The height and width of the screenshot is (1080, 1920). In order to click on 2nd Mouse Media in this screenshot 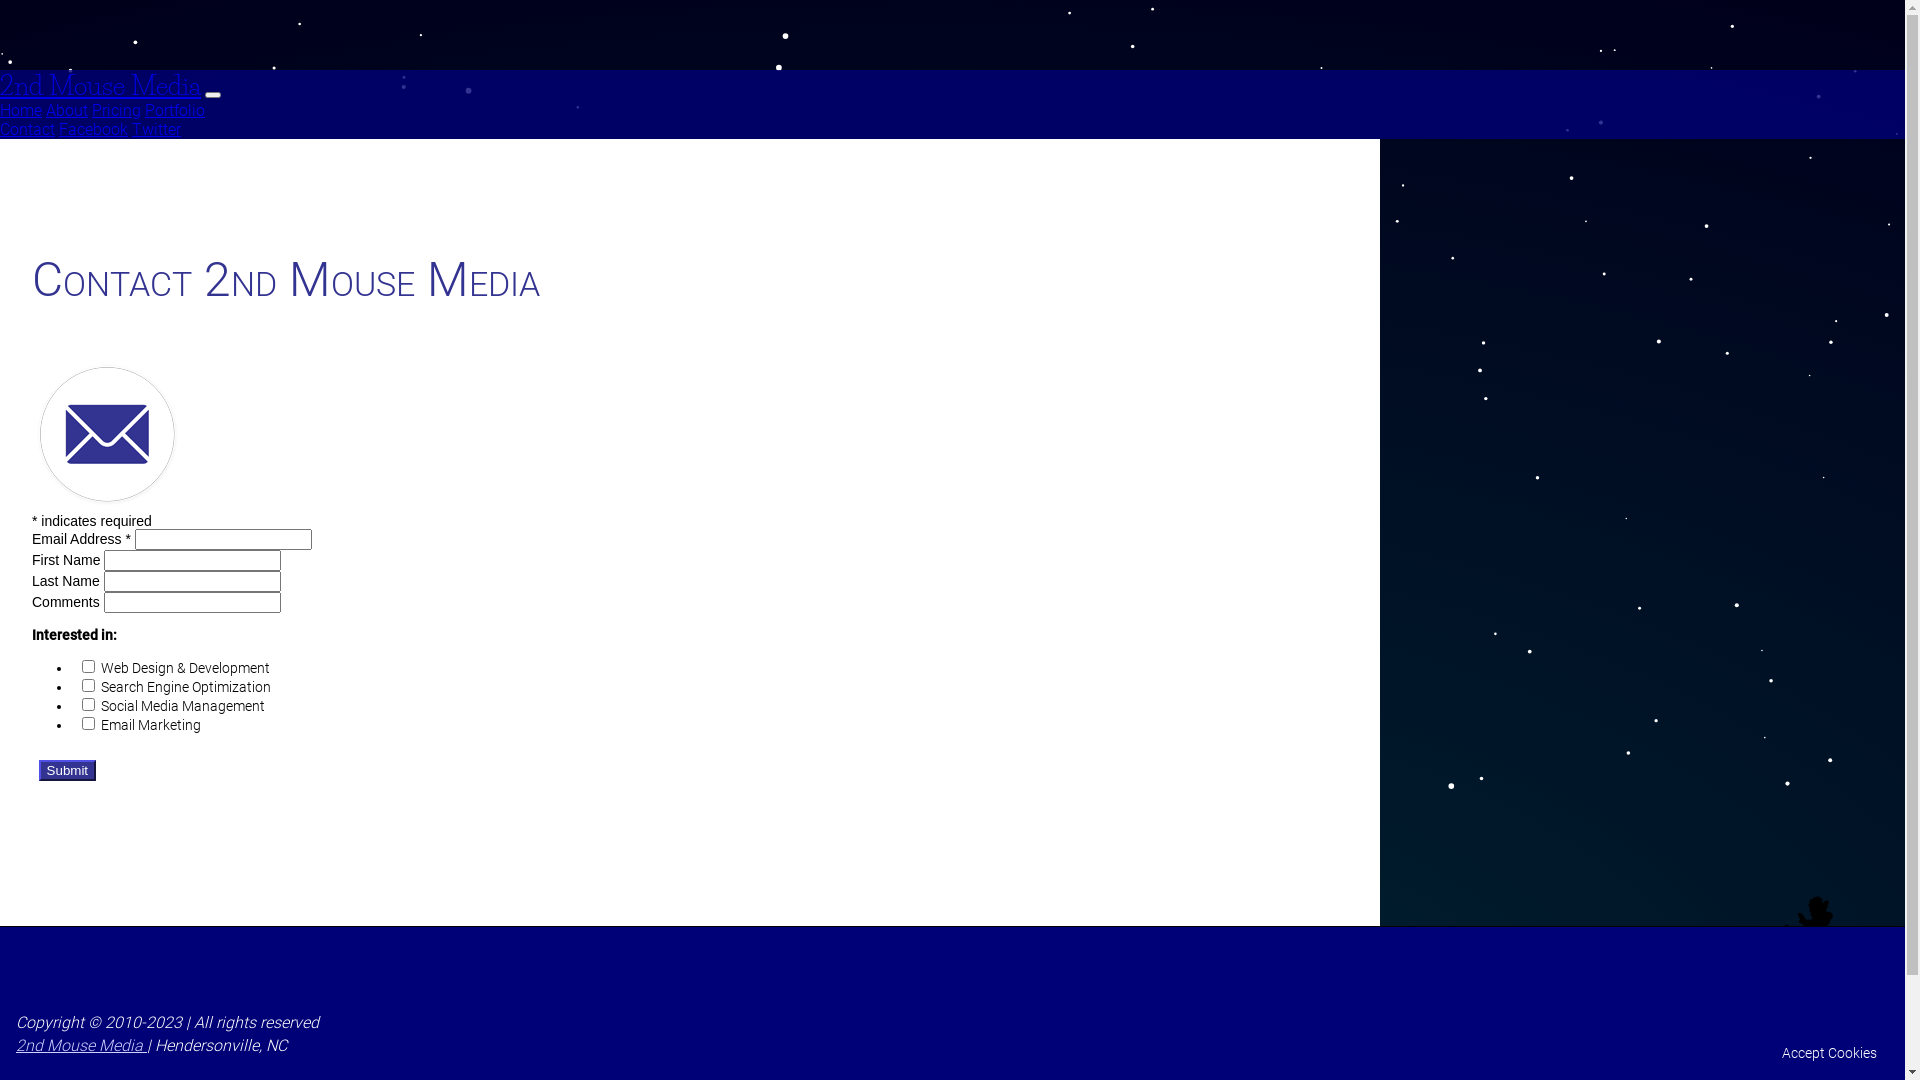, I will do `click(100, 86)`.